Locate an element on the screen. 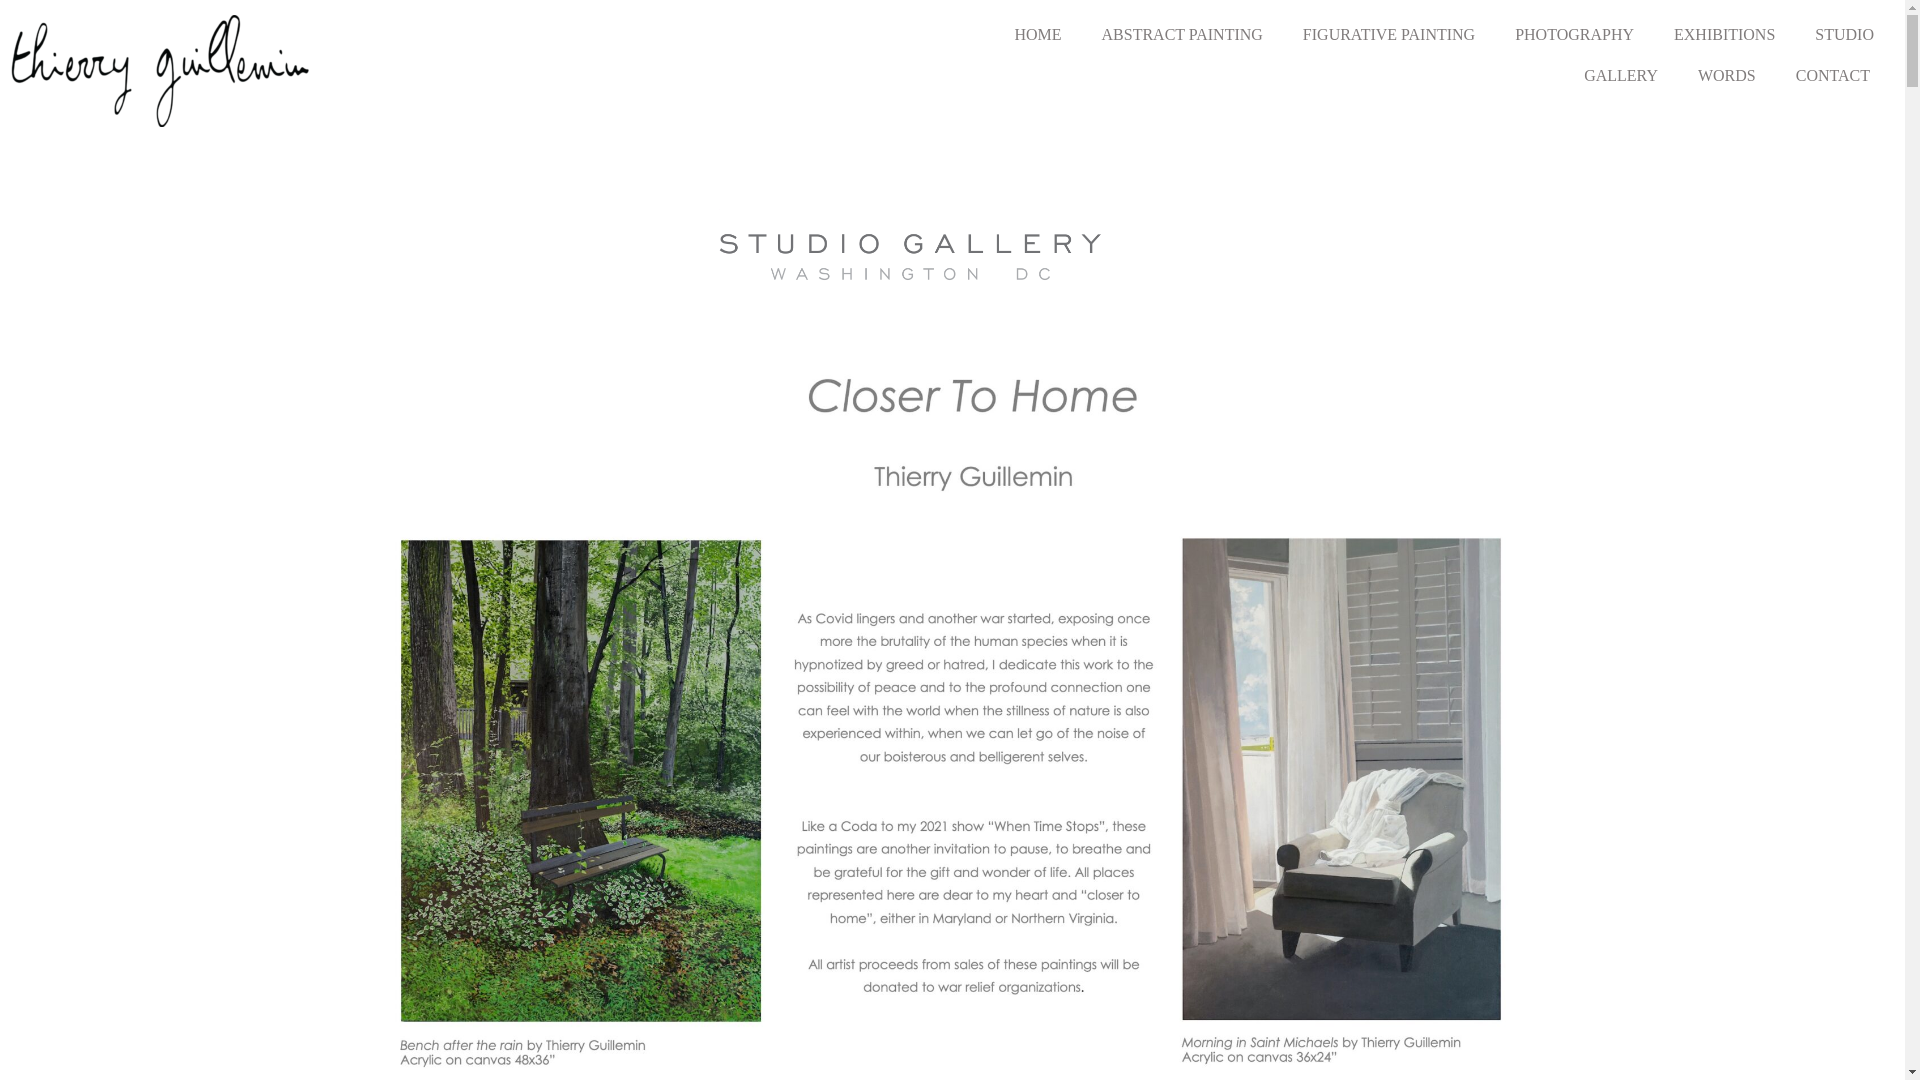  STUDIO is located at coordinates (1844, 36).